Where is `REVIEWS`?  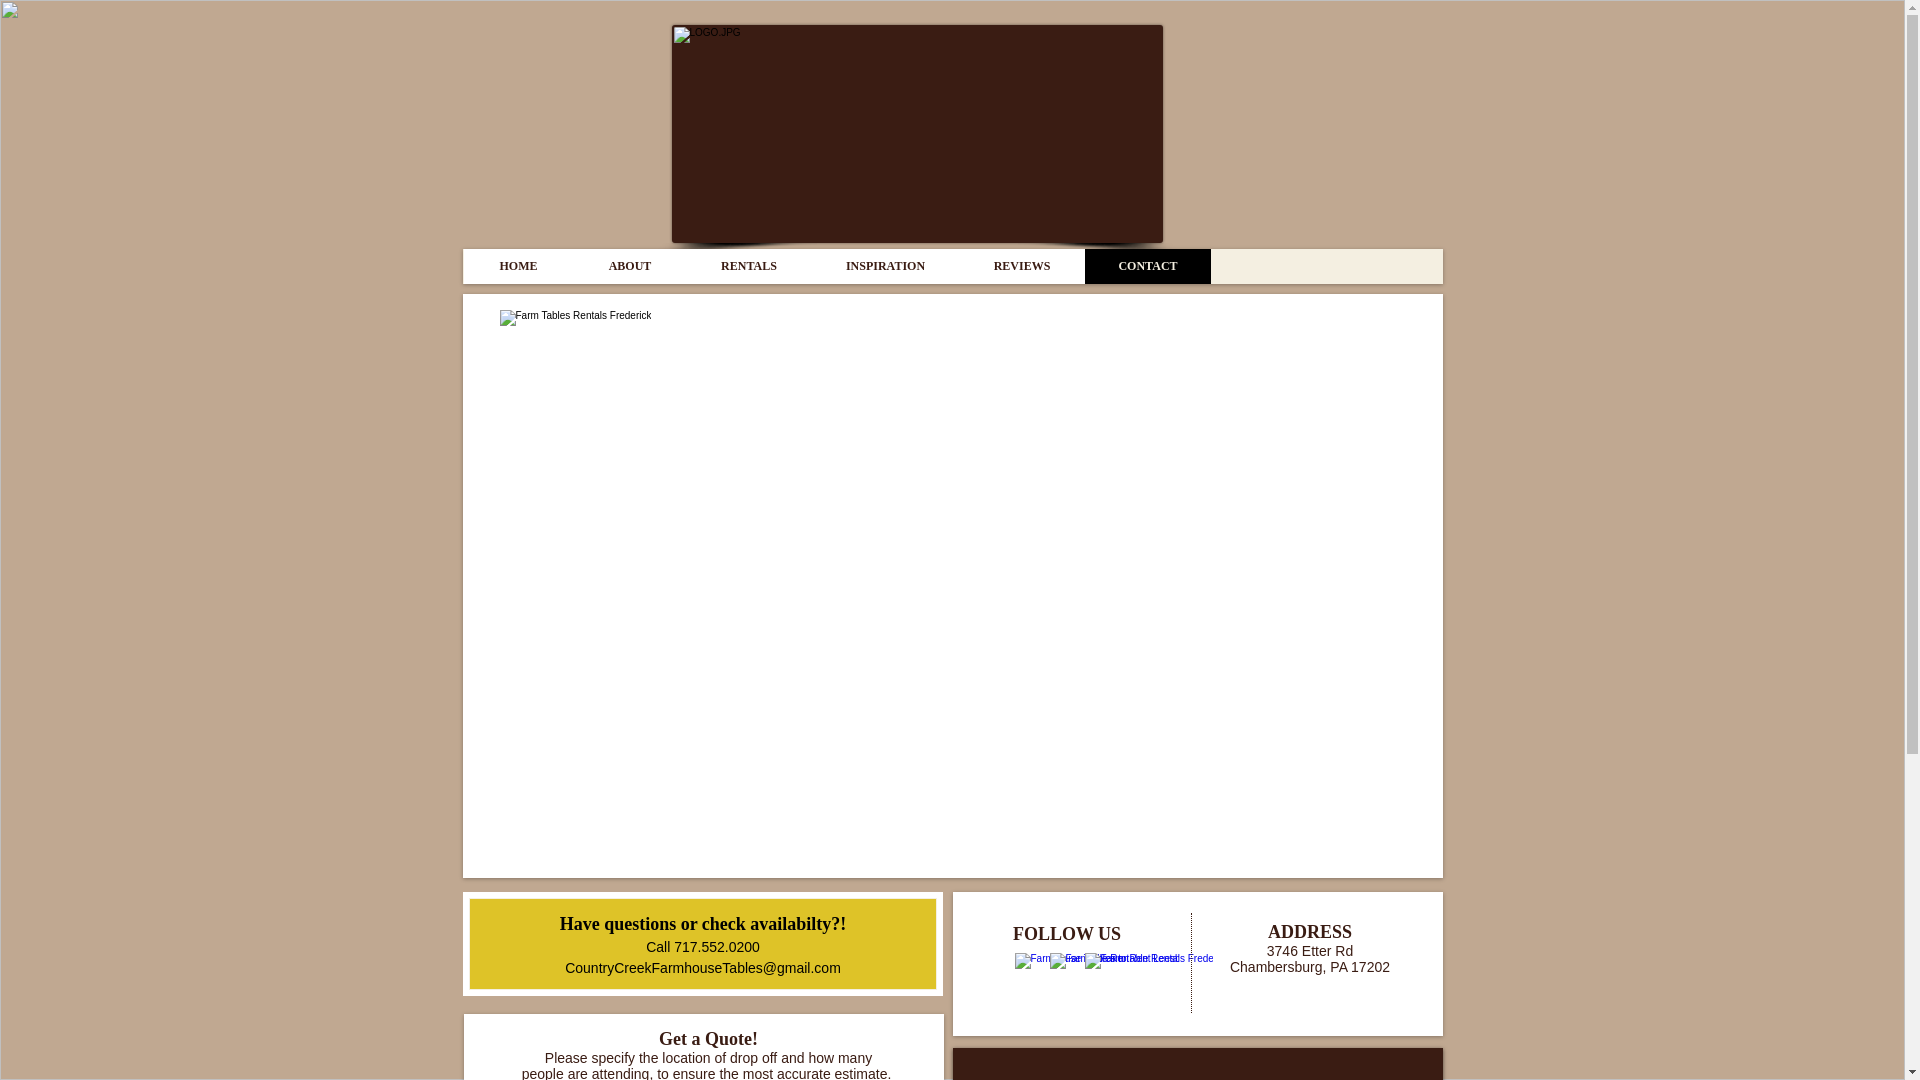
REVIEWS is located at coordinates (1021, 266).